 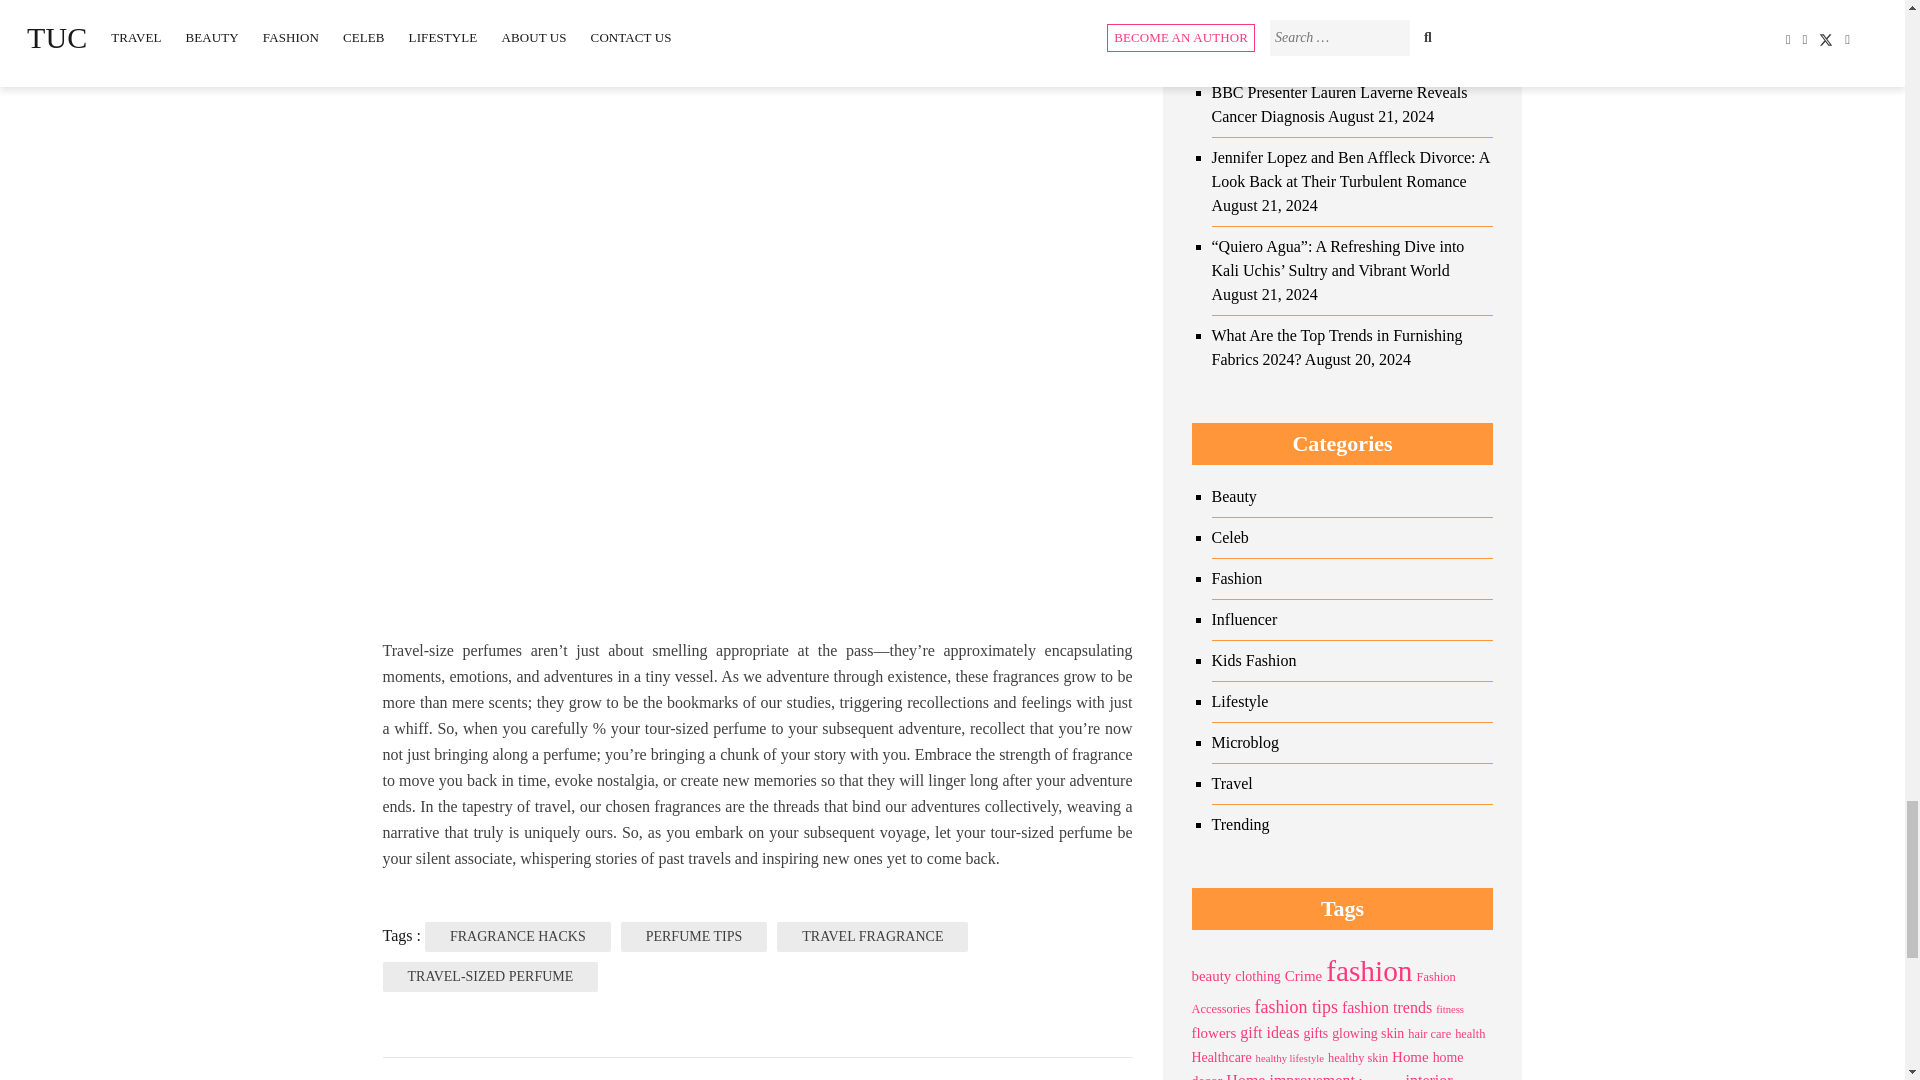 I want to click on TRAVEL-SIZED PERFUME, so click(x=490, y=977).